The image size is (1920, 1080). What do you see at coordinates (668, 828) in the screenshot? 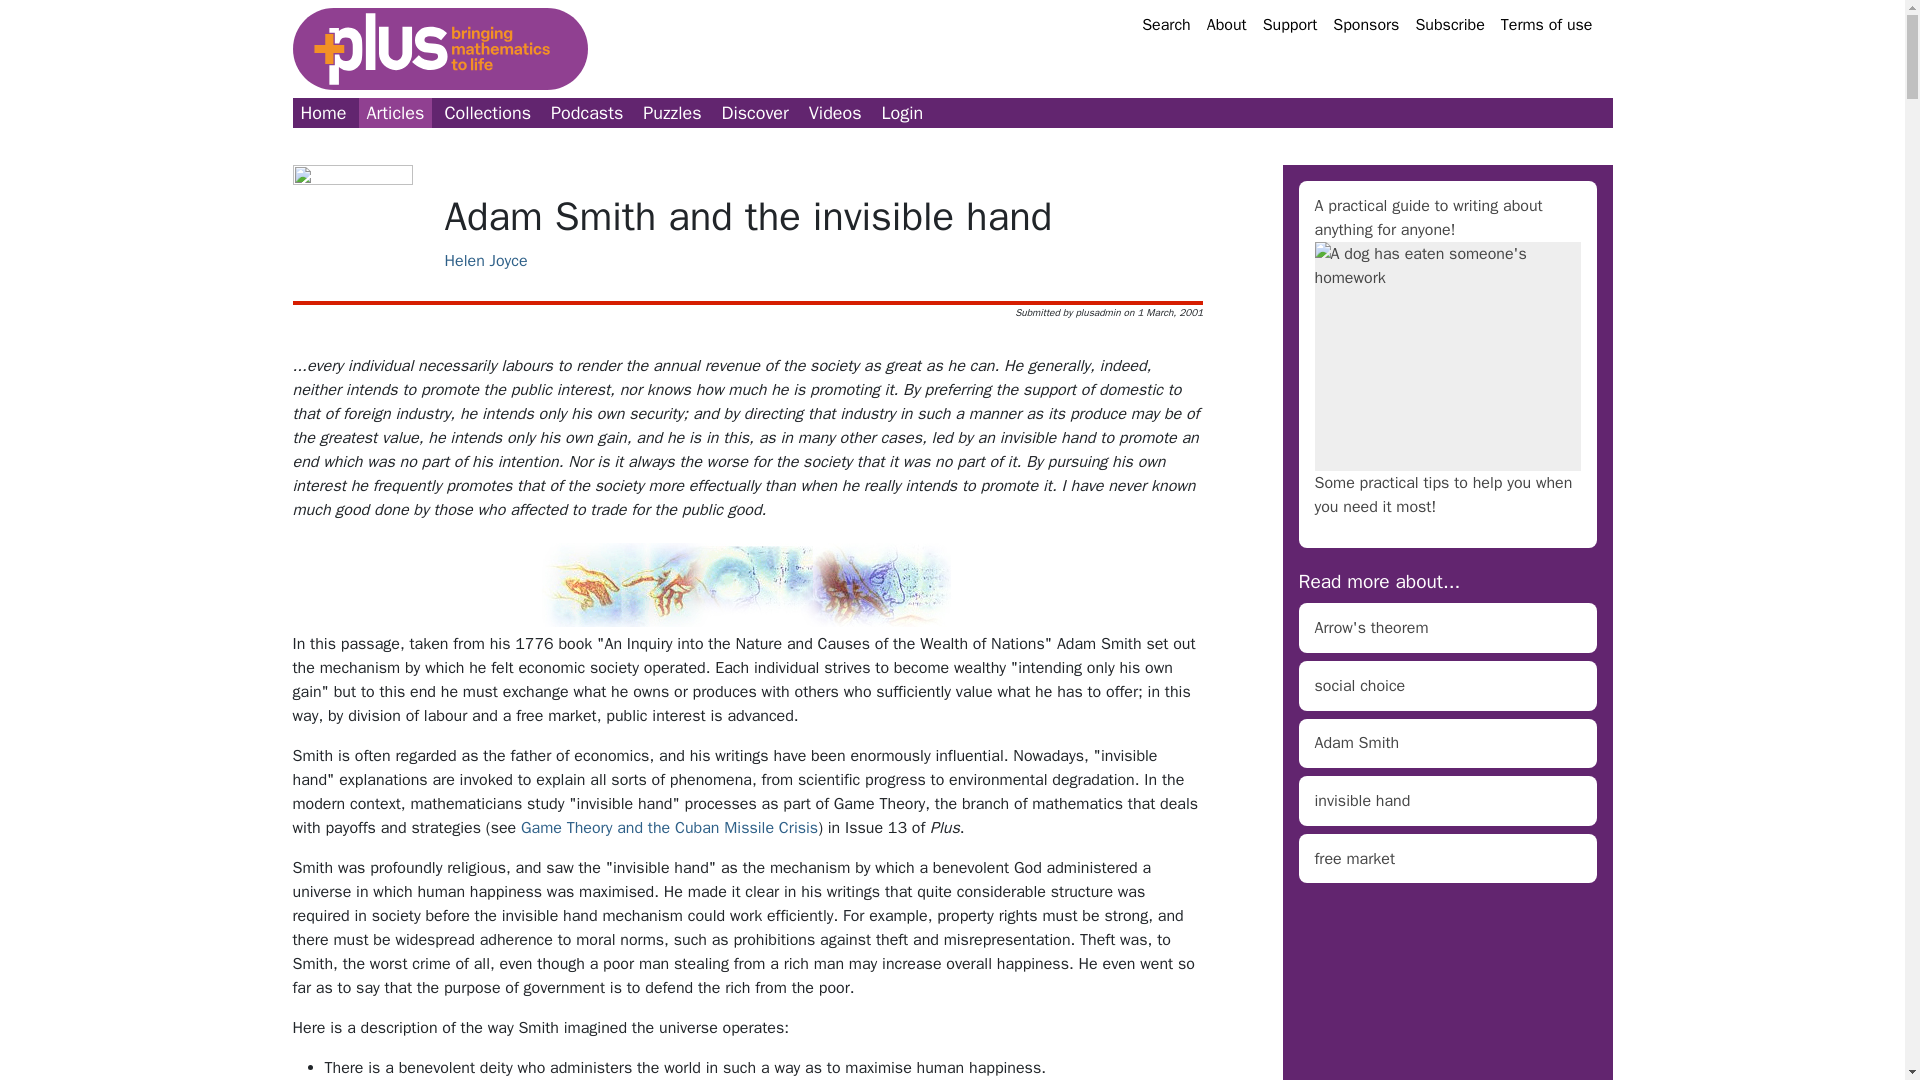
I see `Game Theory and the Cuban Missile Crisis` at bounding box center [668, 828].